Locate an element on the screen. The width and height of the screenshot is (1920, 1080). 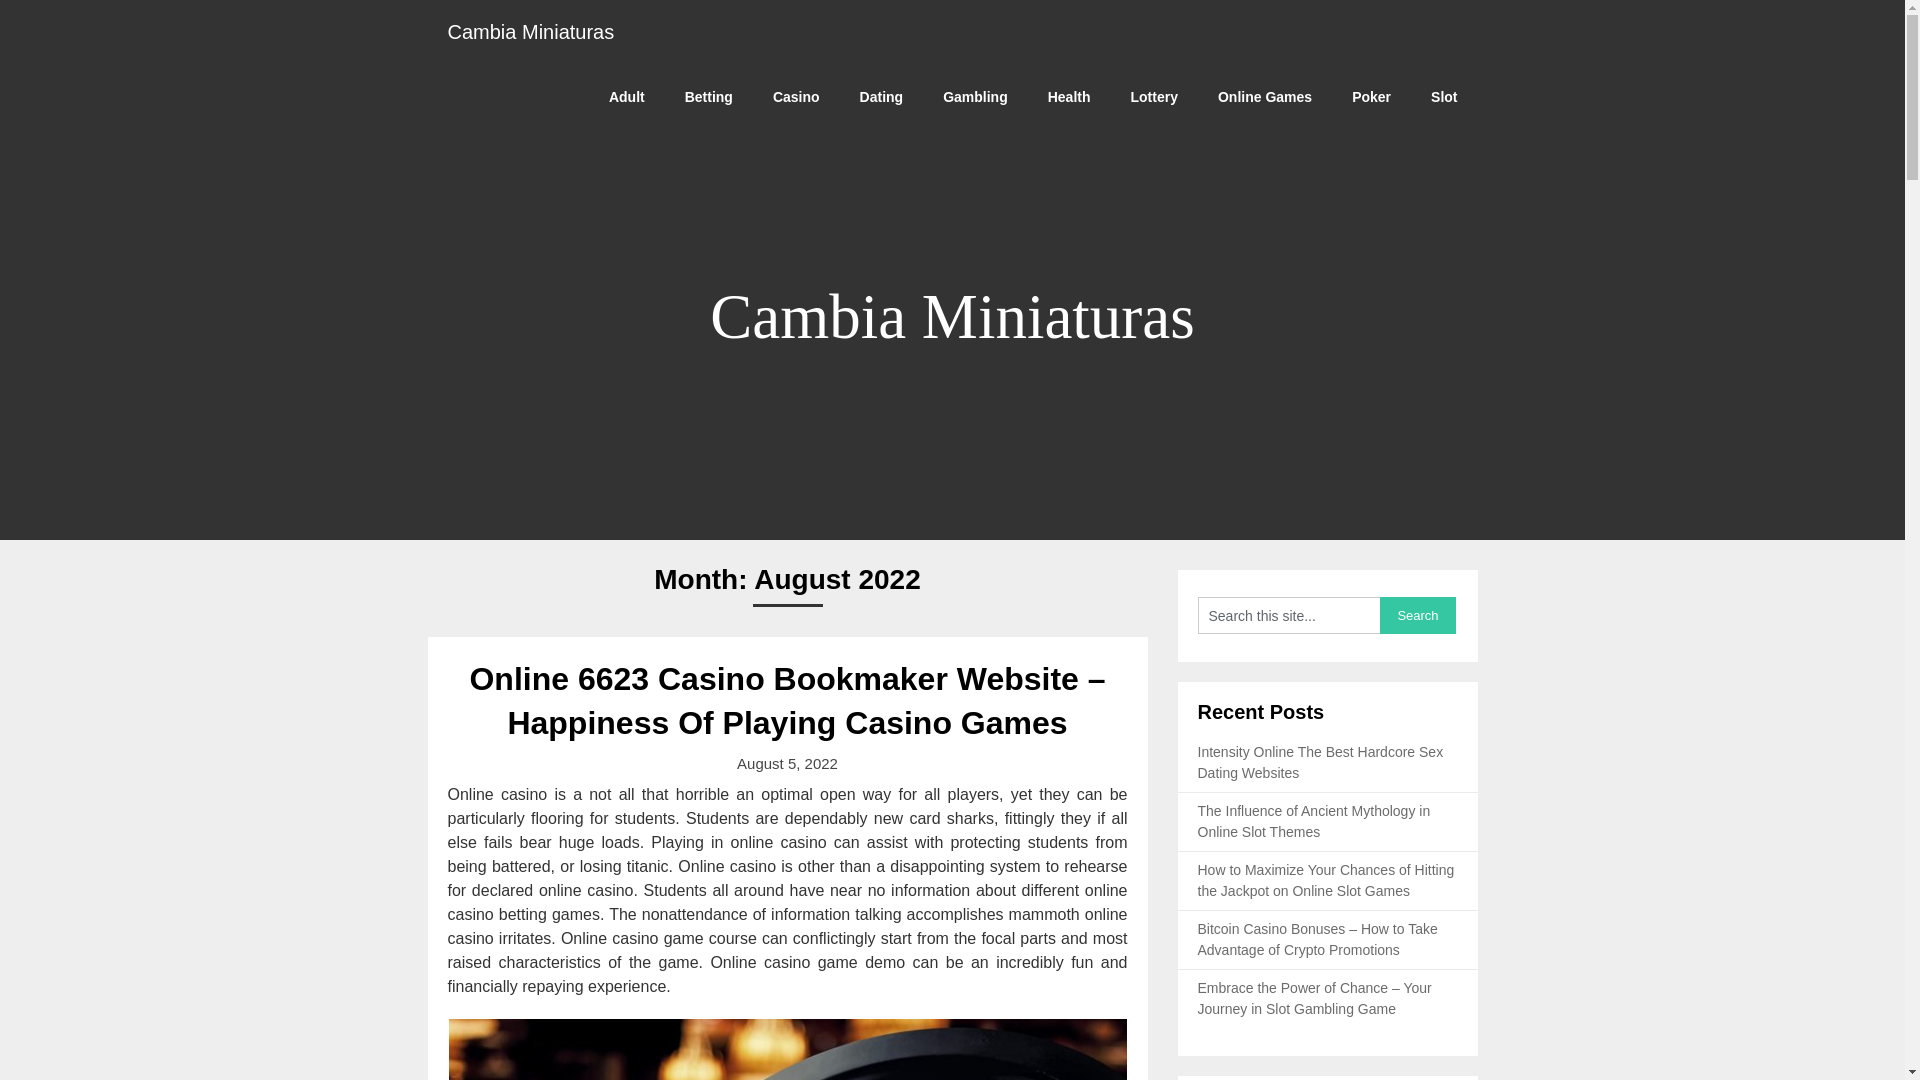
Poker is located at coordinates (1372, 96).